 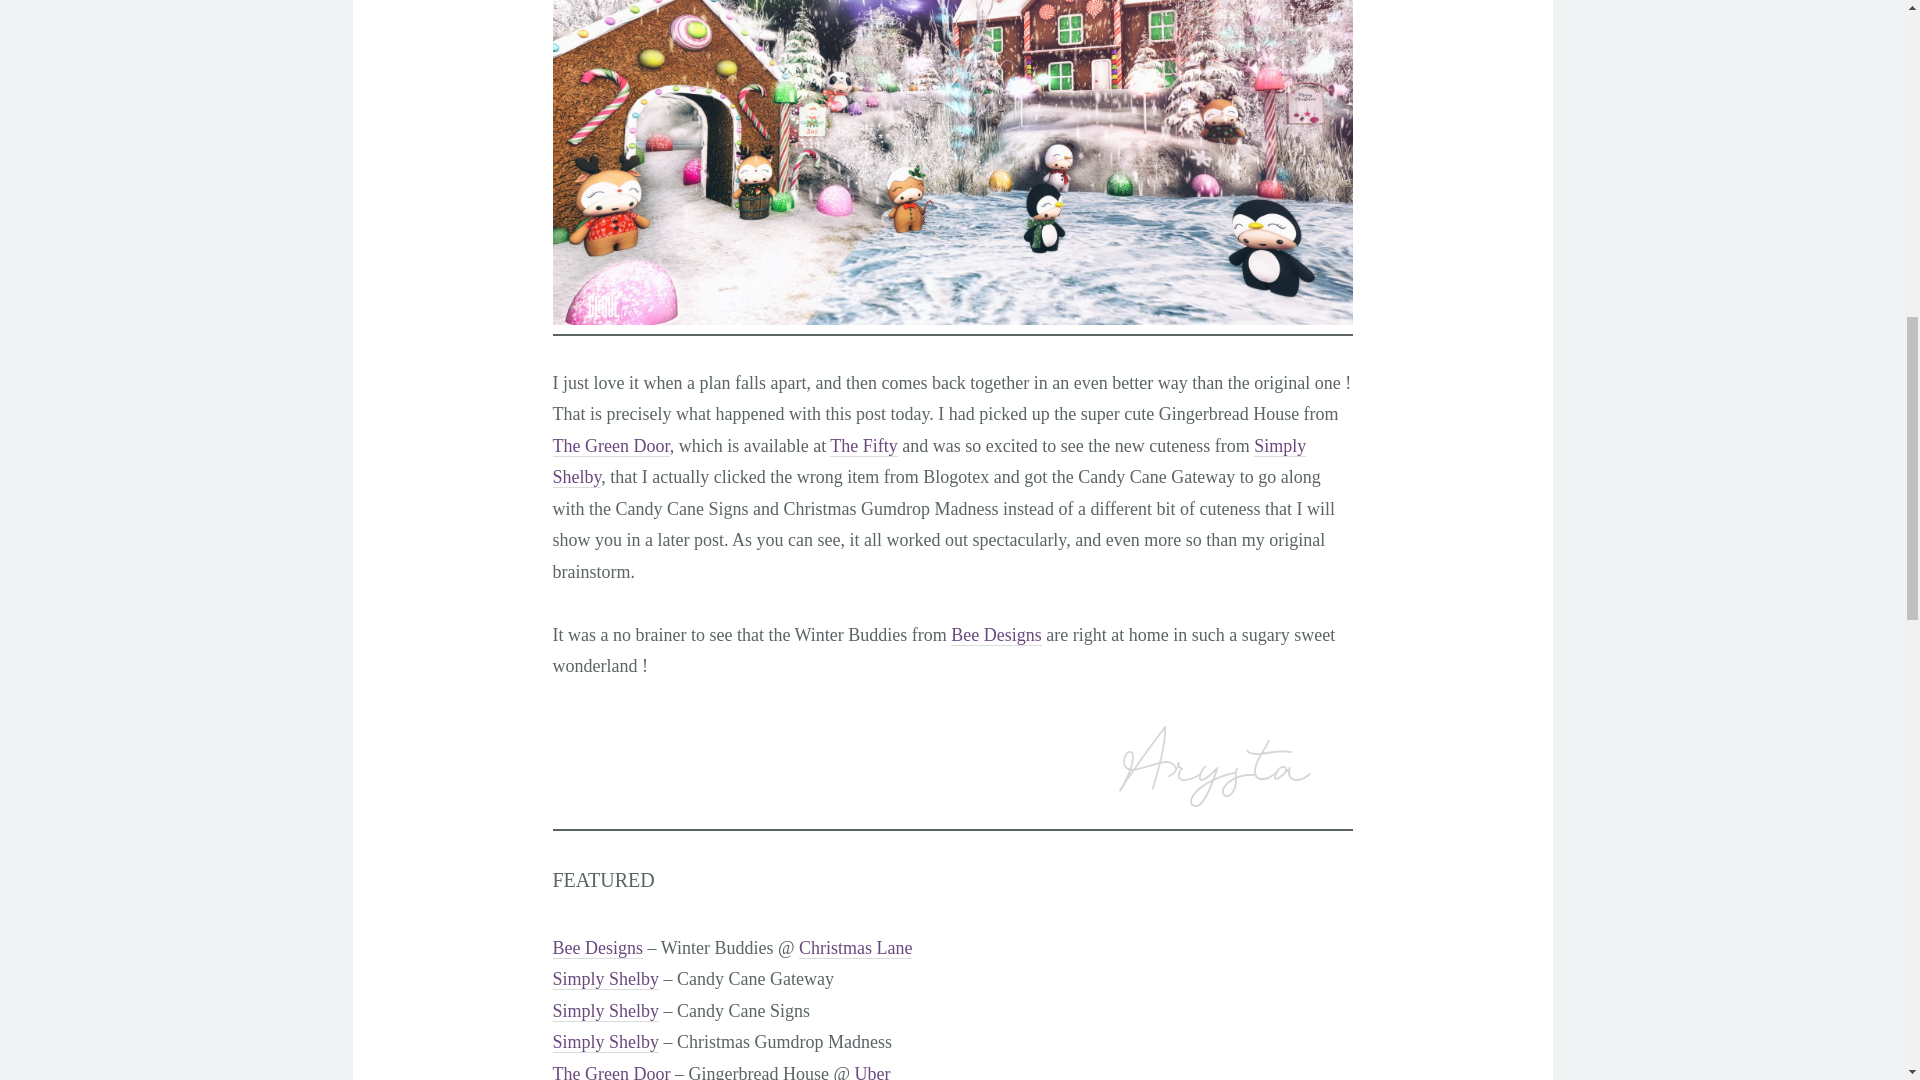 I want to click on Christmas Lane, so click(x=855, y=948).